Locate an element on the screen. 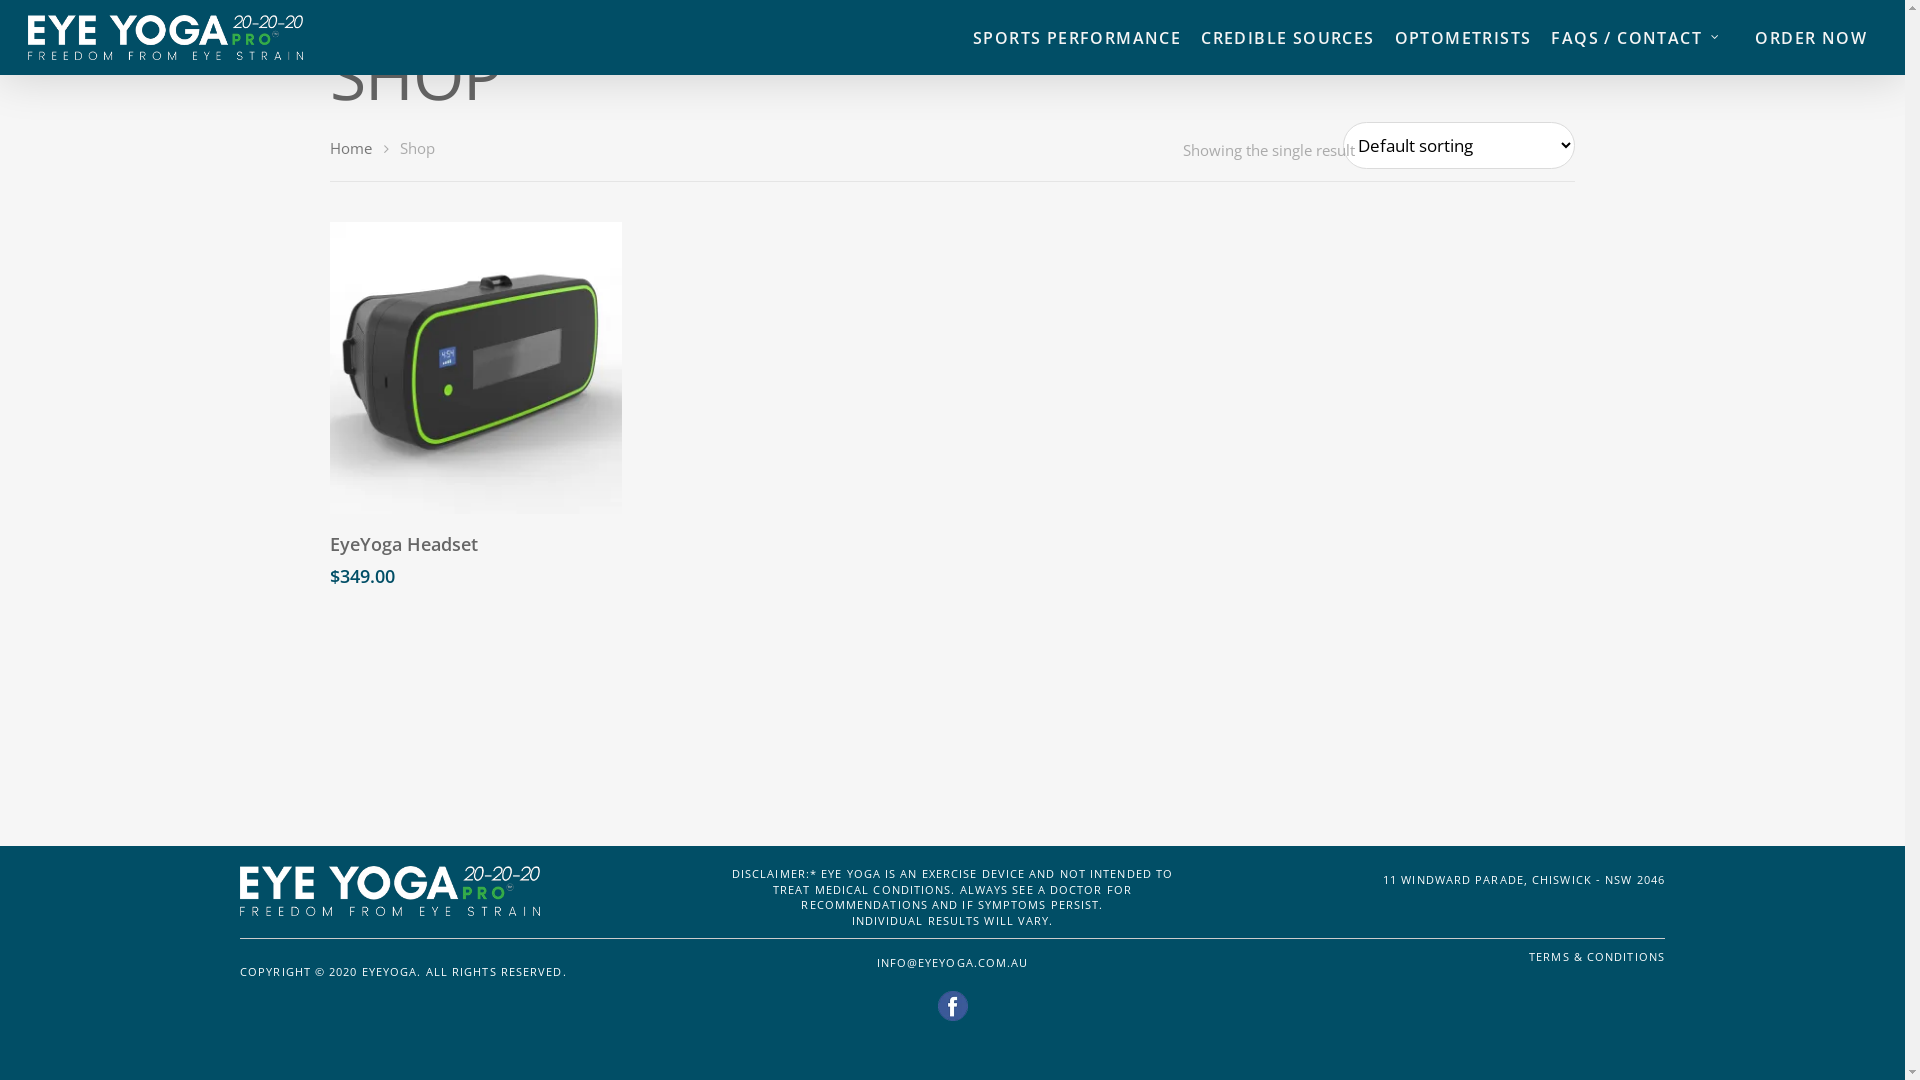 The height and width of the screenshot is (1080, 1920). INFO@EYEYOGA.COM.AU is located at coordinates (953, 962).